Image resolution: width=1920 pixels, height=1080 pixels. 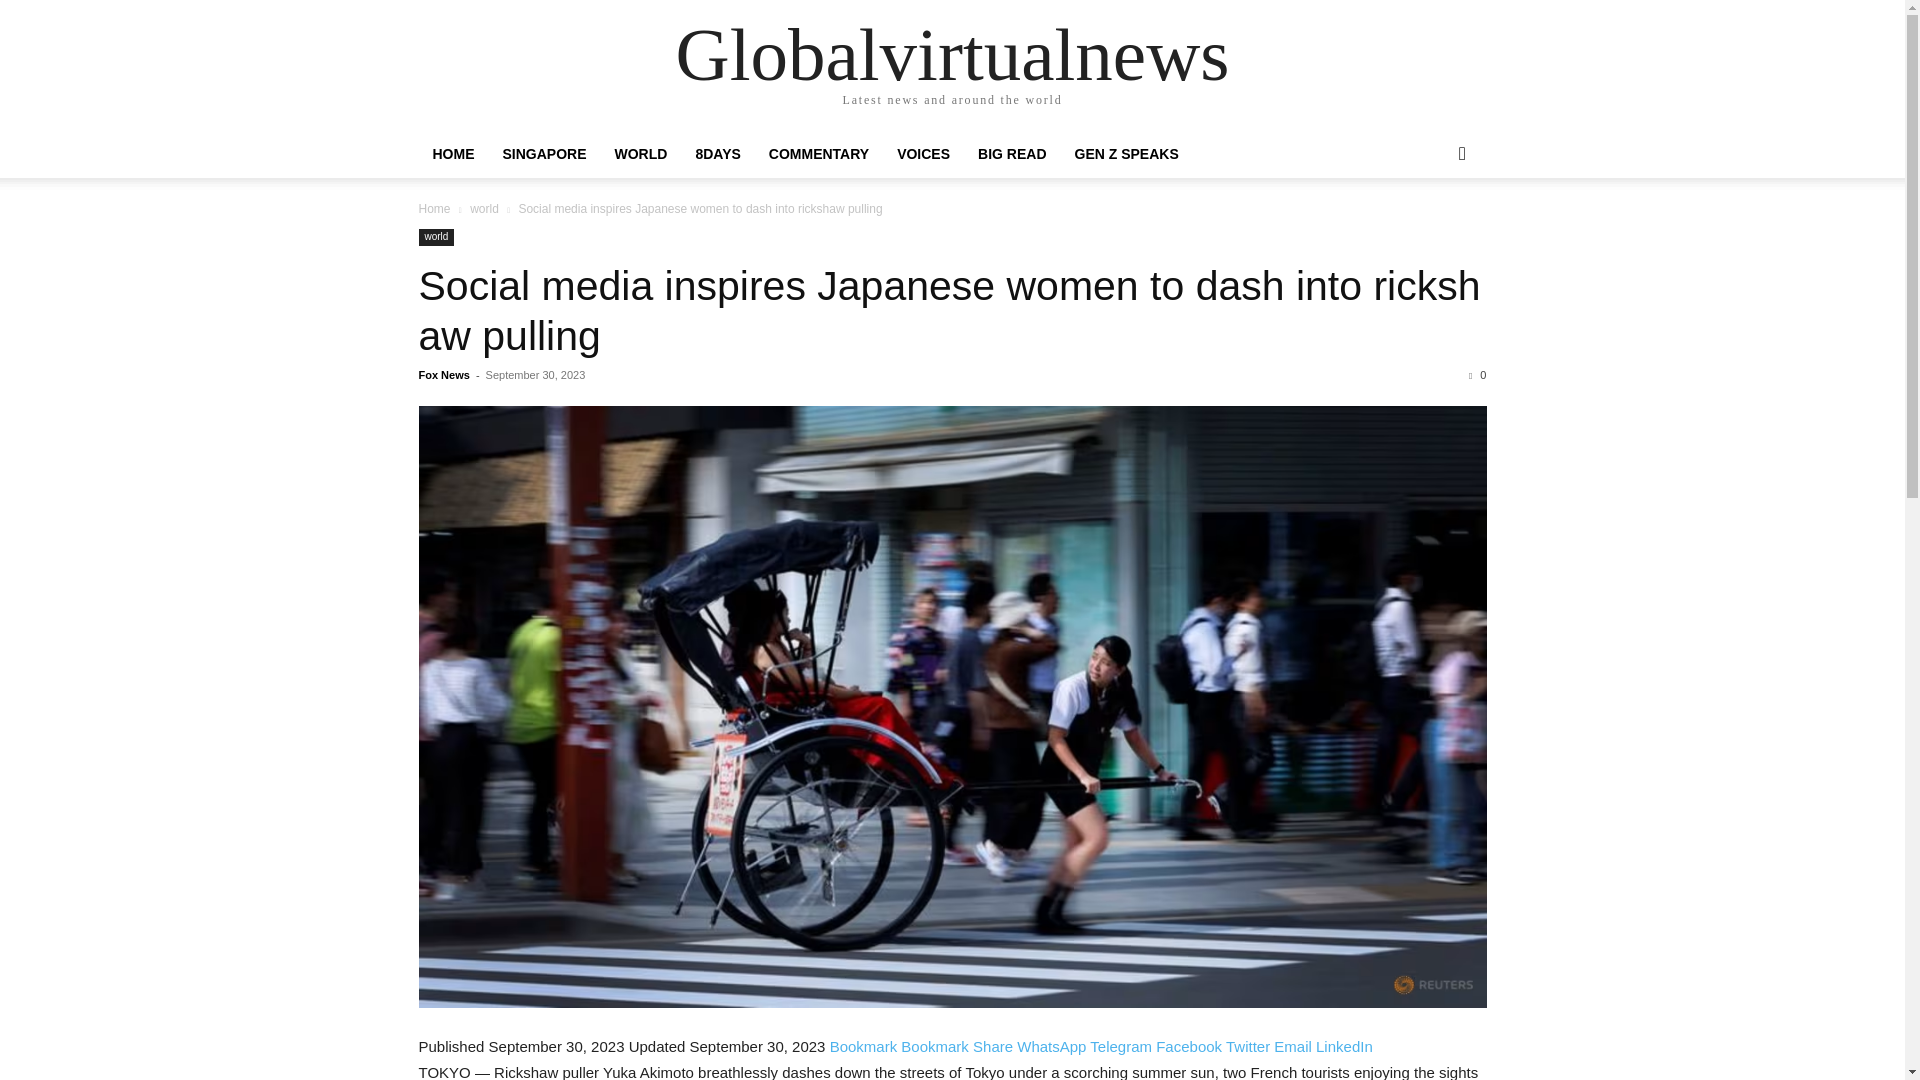 What do you see at coordinates (866, 1046) in the screenshot?
I see `Bookmark` at bounding box center [866, 1046].